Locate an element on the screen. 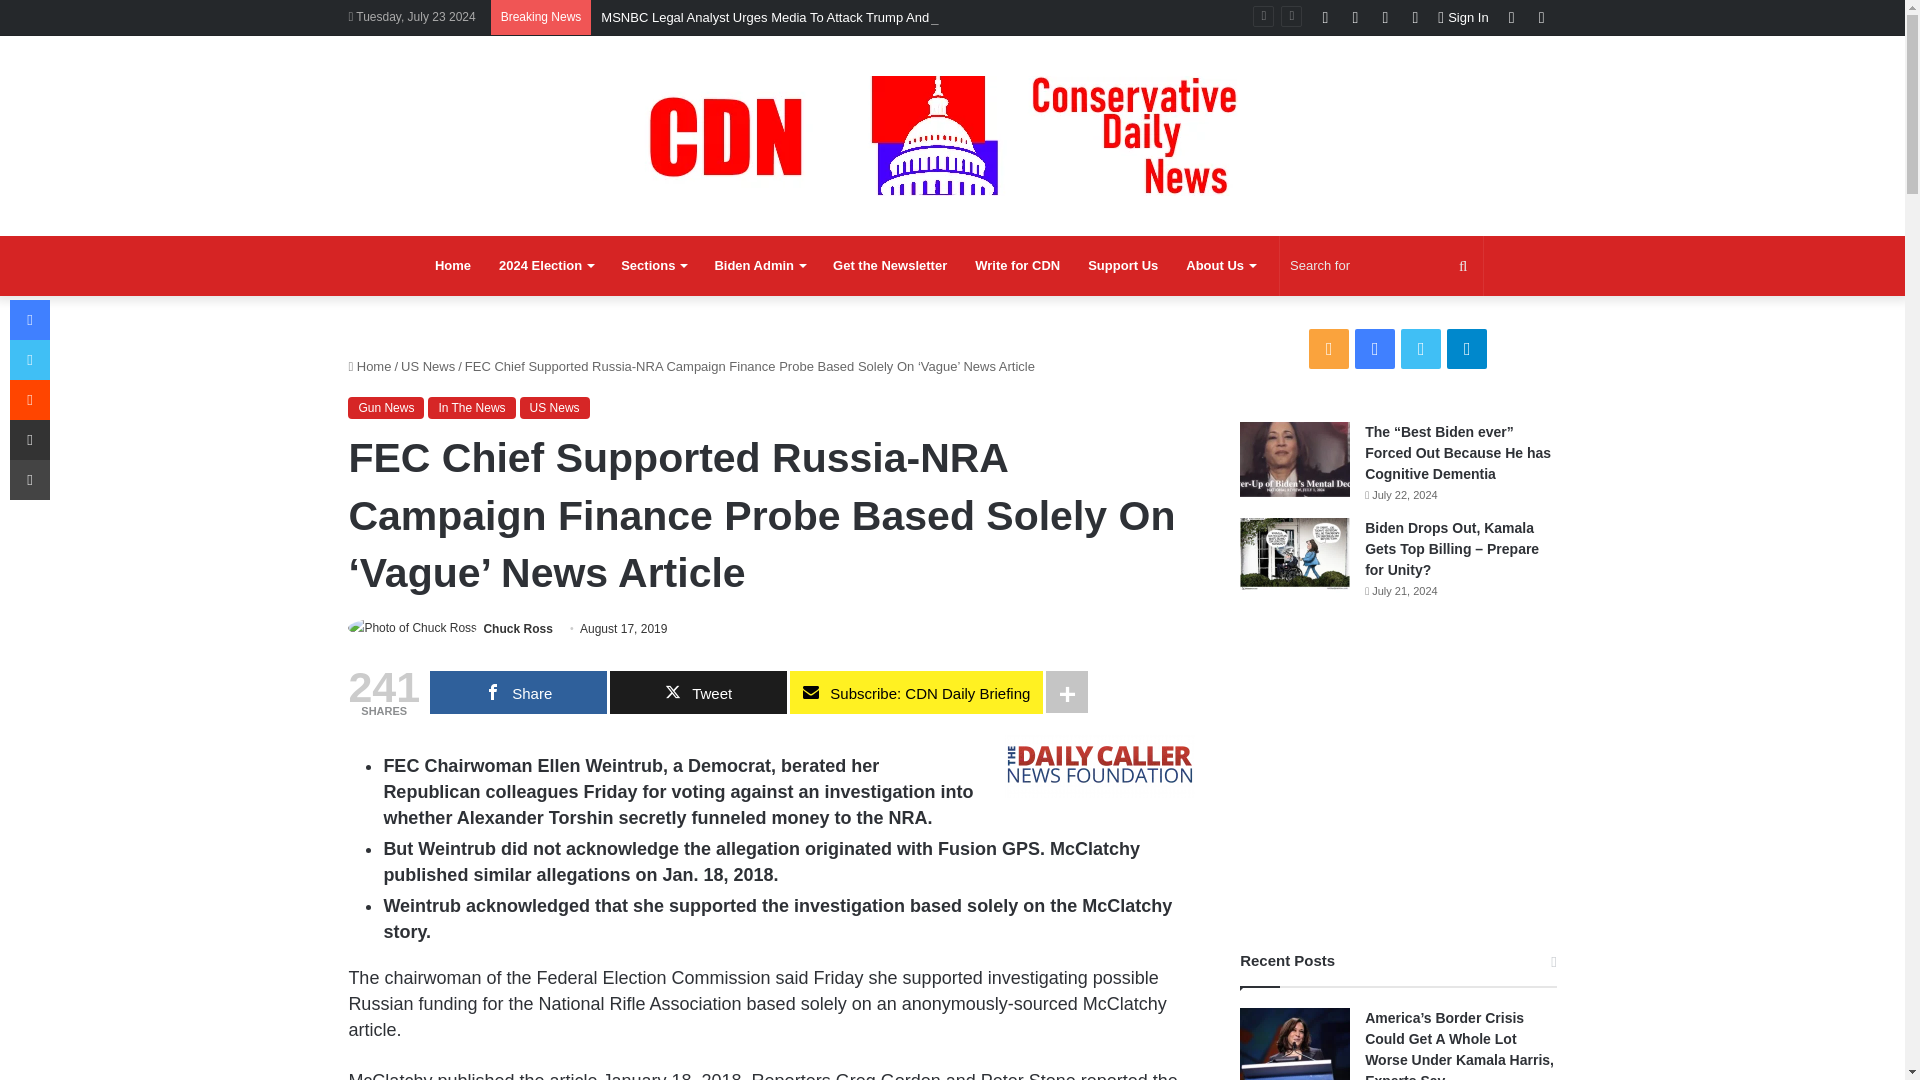 The image size is (1920, 1080). Home is located at coordinates (452, 266).